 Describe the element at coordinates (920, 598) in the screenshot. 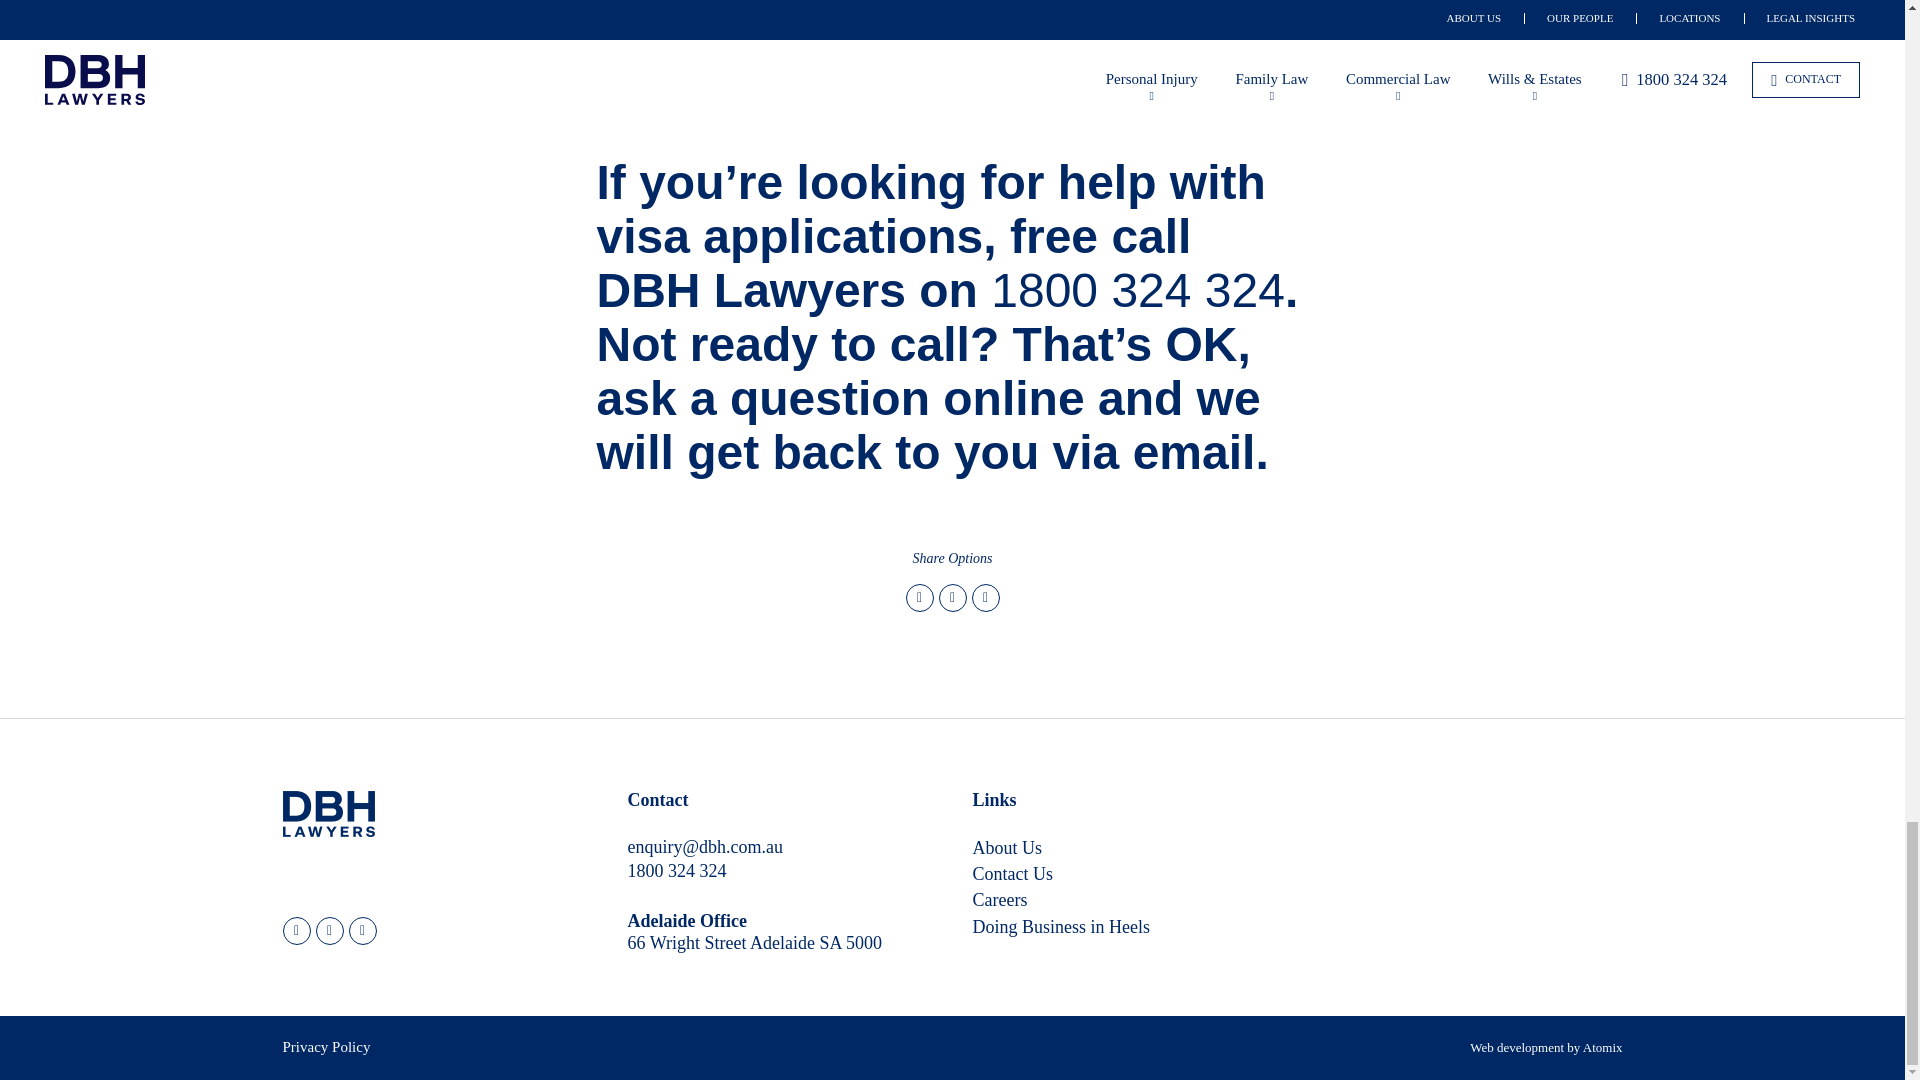

I see `Share on Twitter` at that location.